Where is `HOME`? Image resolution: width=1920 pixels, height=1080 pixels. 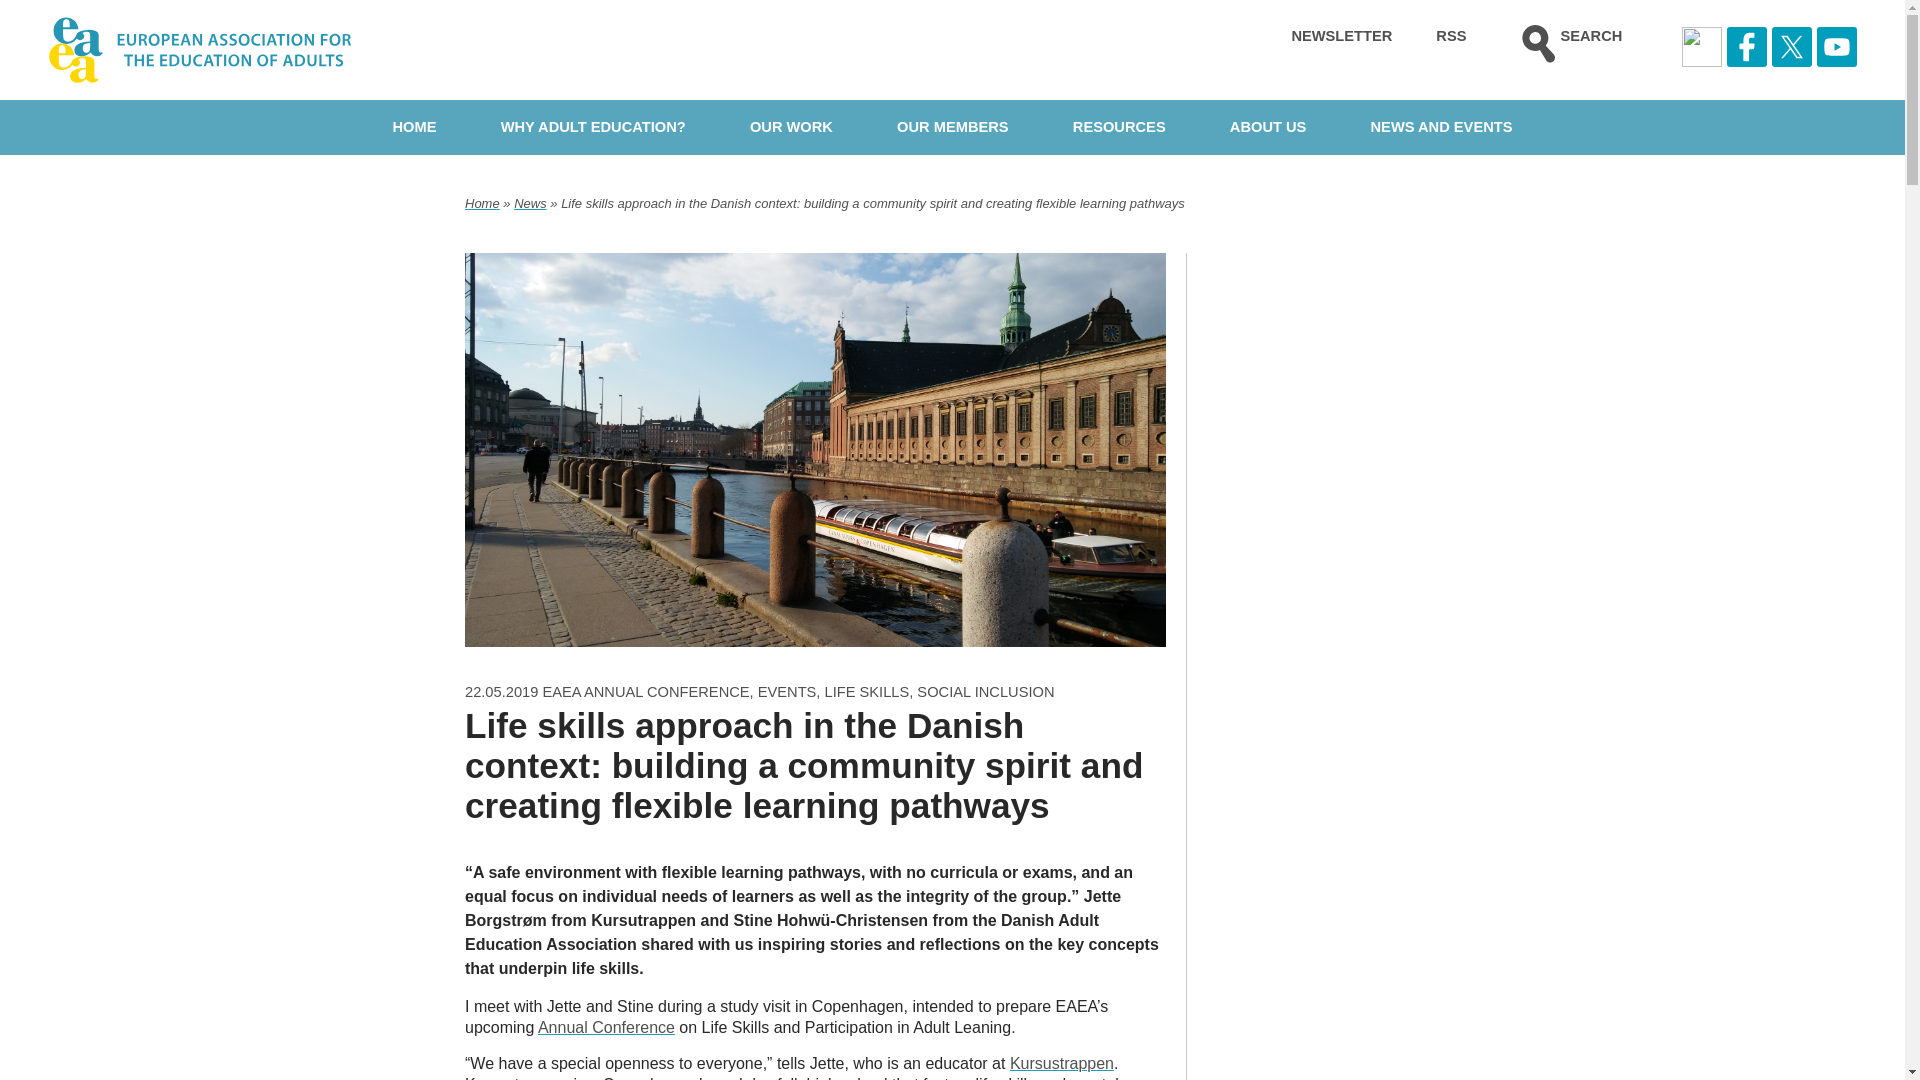 HOME is located at coordinates (414, 127).